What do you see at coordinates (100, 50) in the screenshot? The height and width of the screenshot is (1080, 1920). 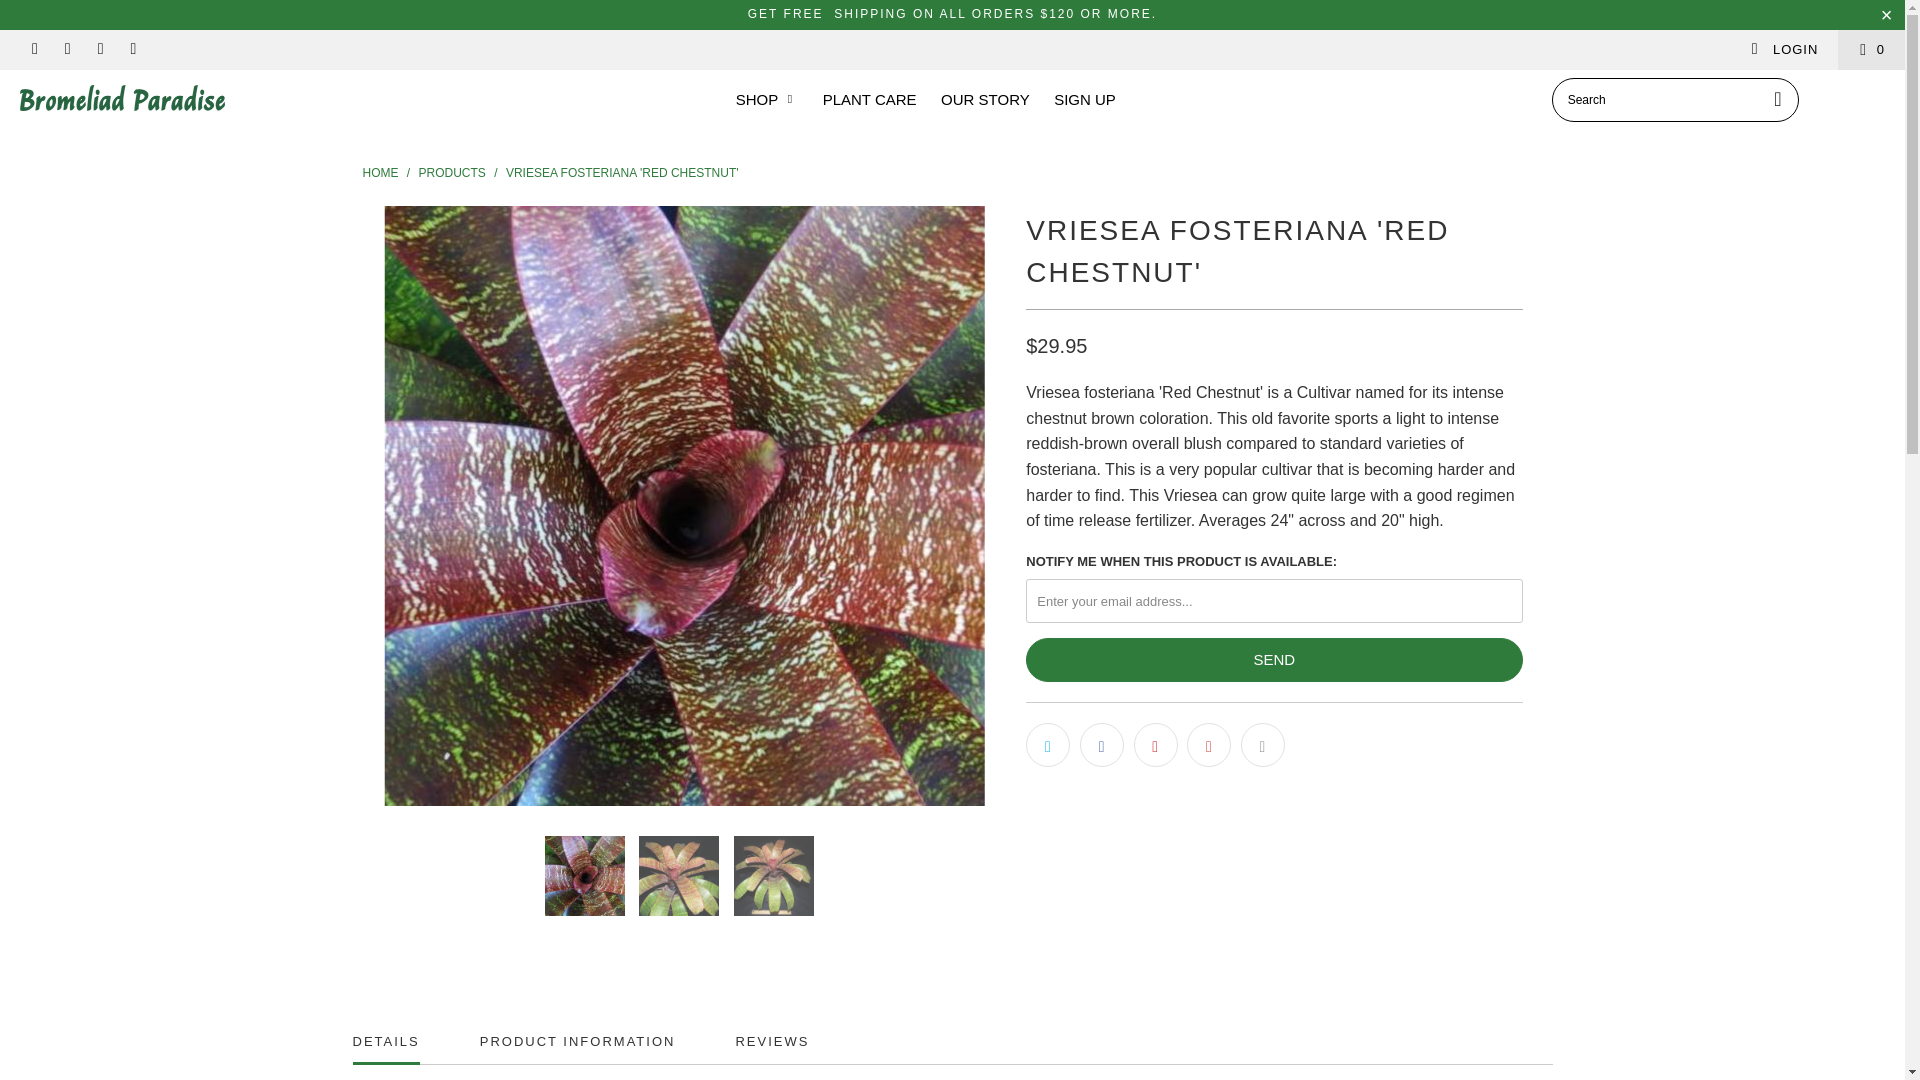 I see `Bromeliad Paradise on Instagram` at bounding box center [100, 50].